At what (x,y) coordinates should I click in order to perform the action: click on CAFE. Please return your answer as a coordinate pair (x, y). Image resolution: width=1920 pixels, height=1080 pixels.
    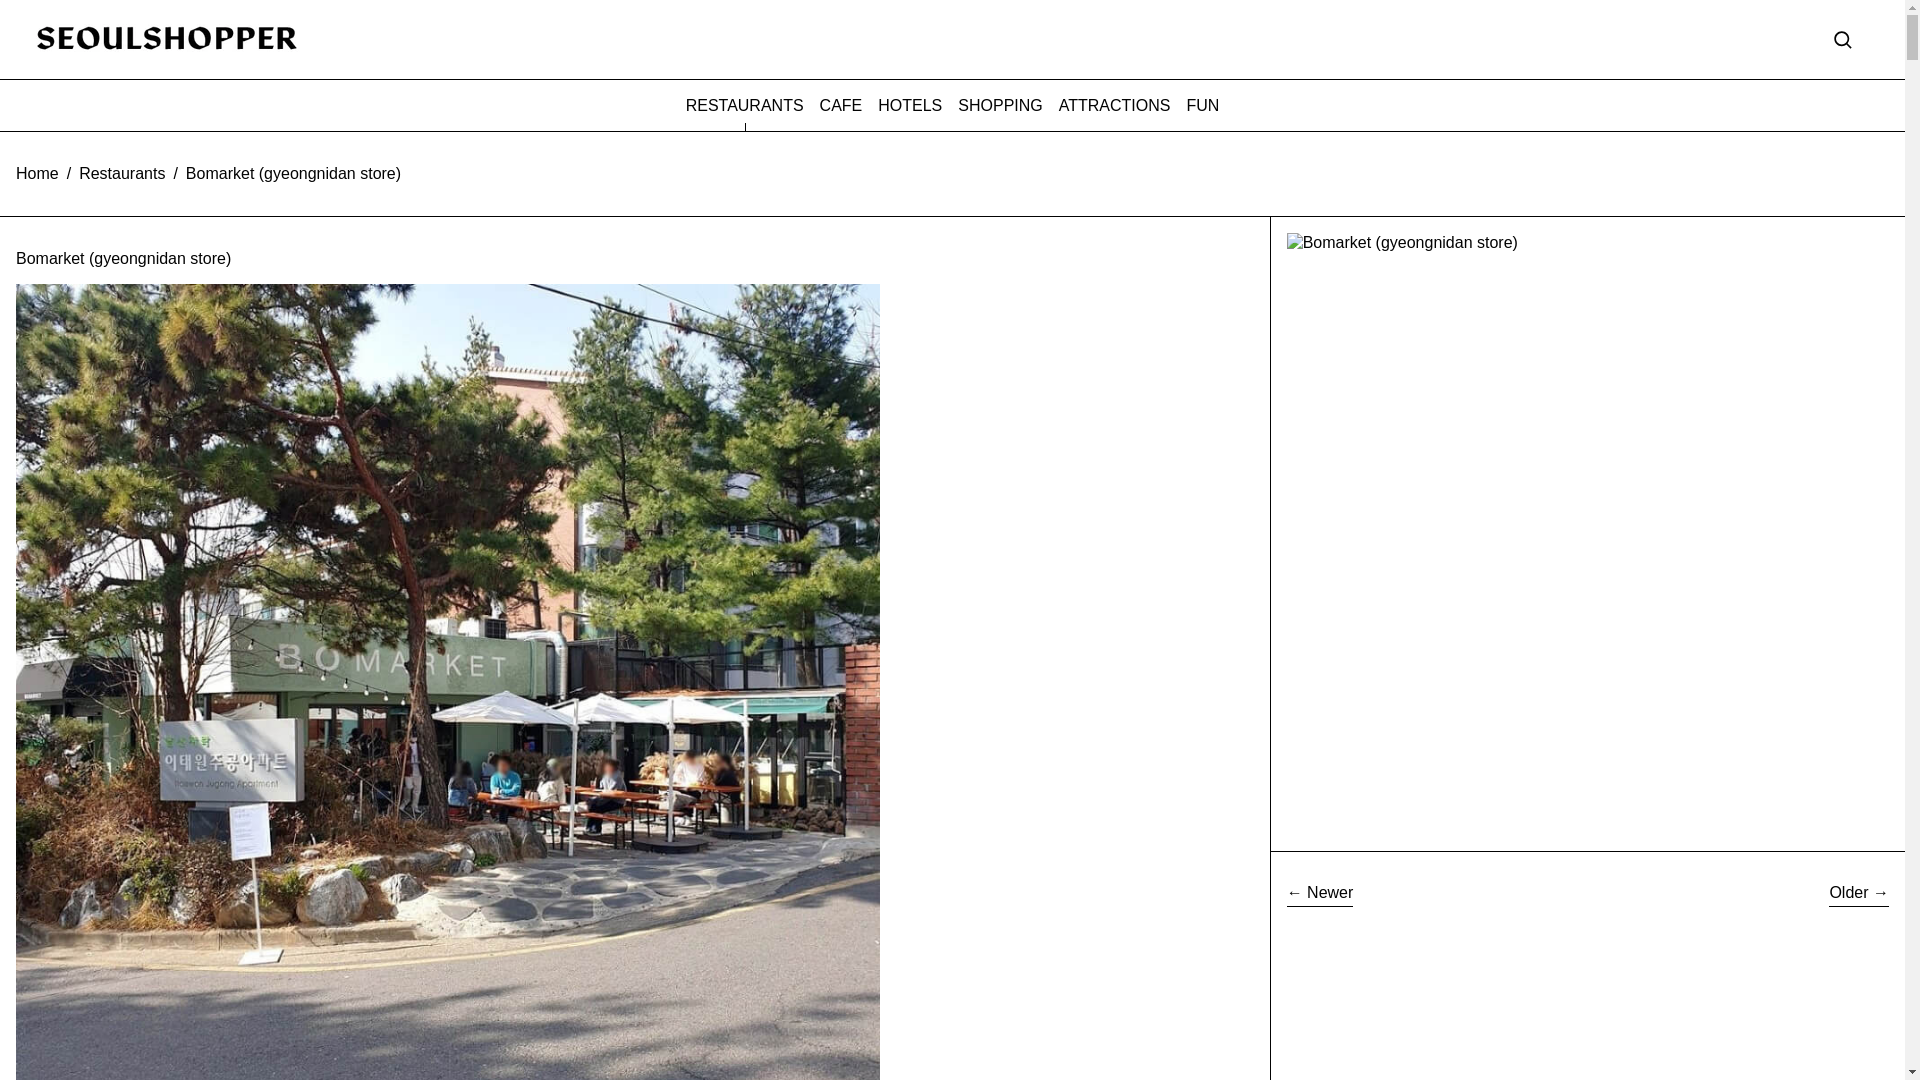
    Looking at the image, I should click on (840, 105).